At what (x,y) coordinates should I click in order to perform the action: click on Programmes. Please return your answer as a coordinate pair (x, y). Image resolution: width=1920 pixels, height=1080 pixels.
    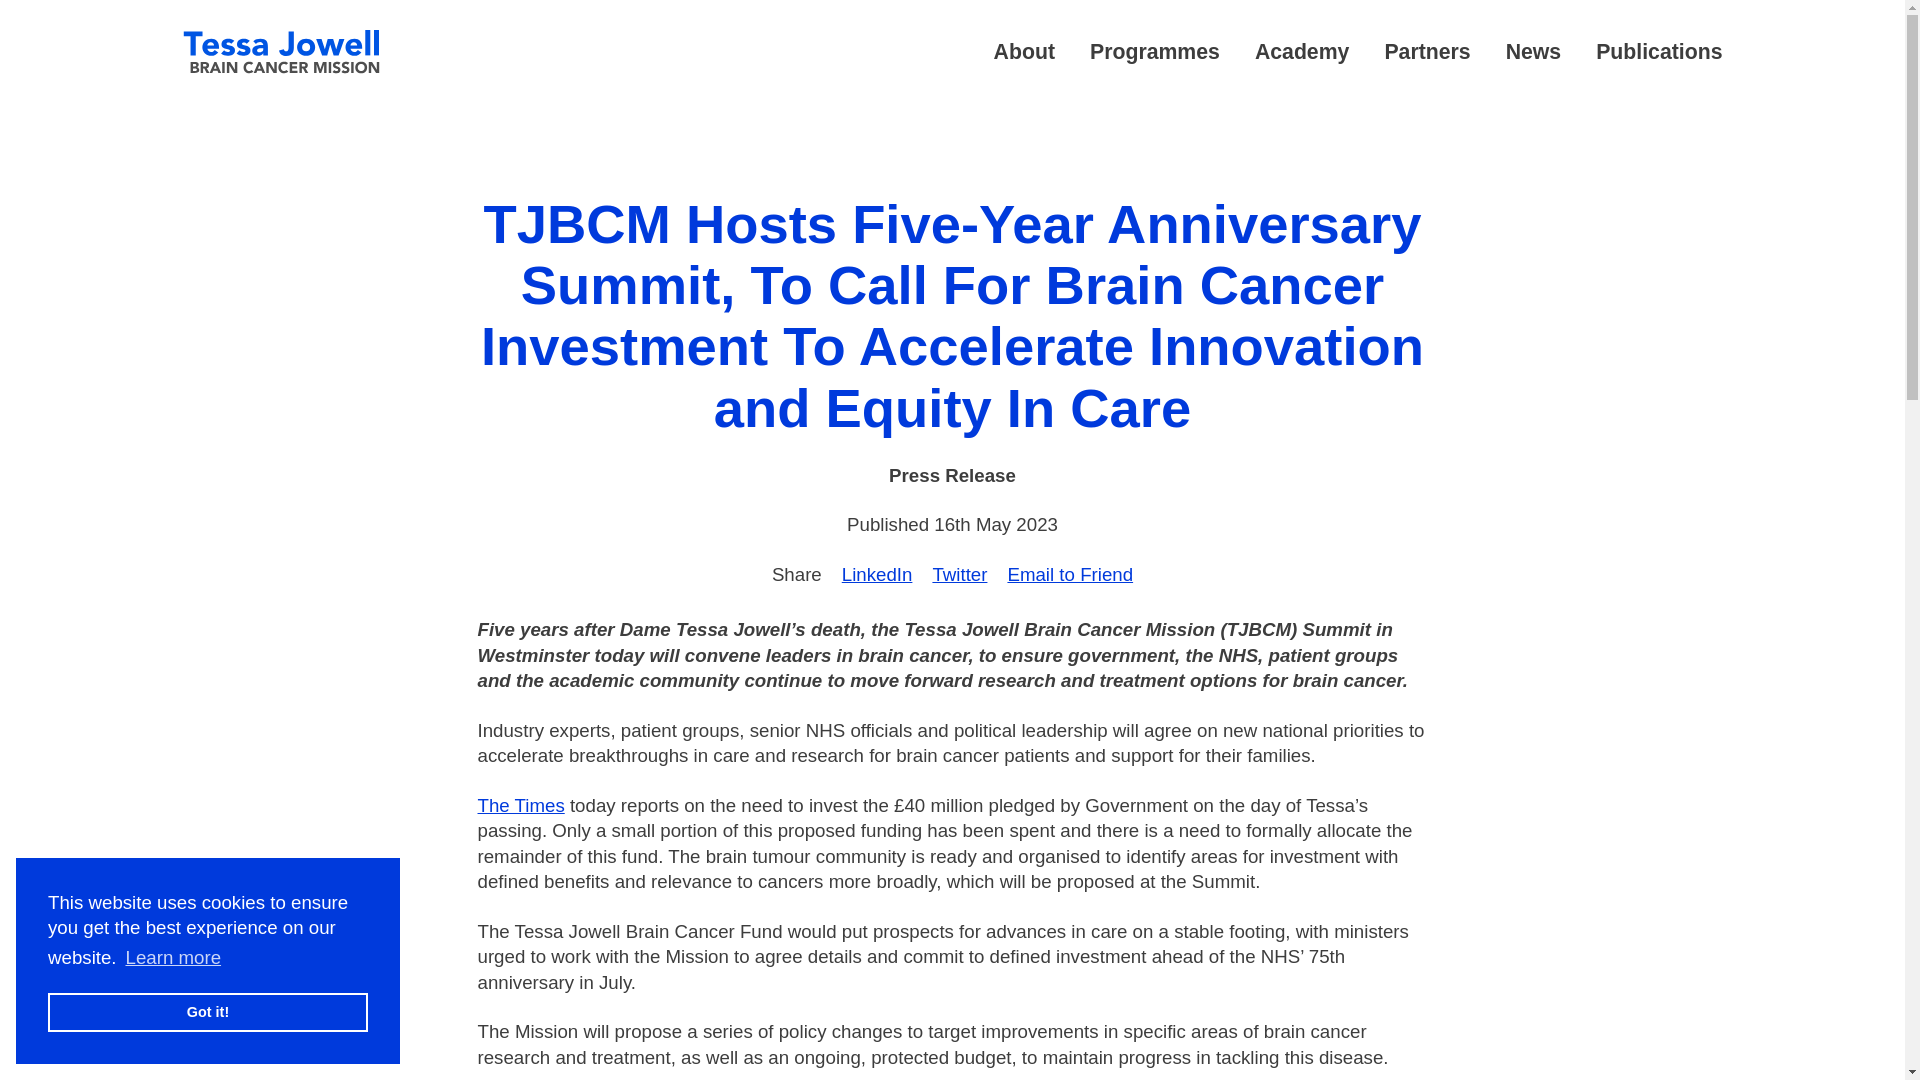
    Looking at the image, I should click on (1154, 51).